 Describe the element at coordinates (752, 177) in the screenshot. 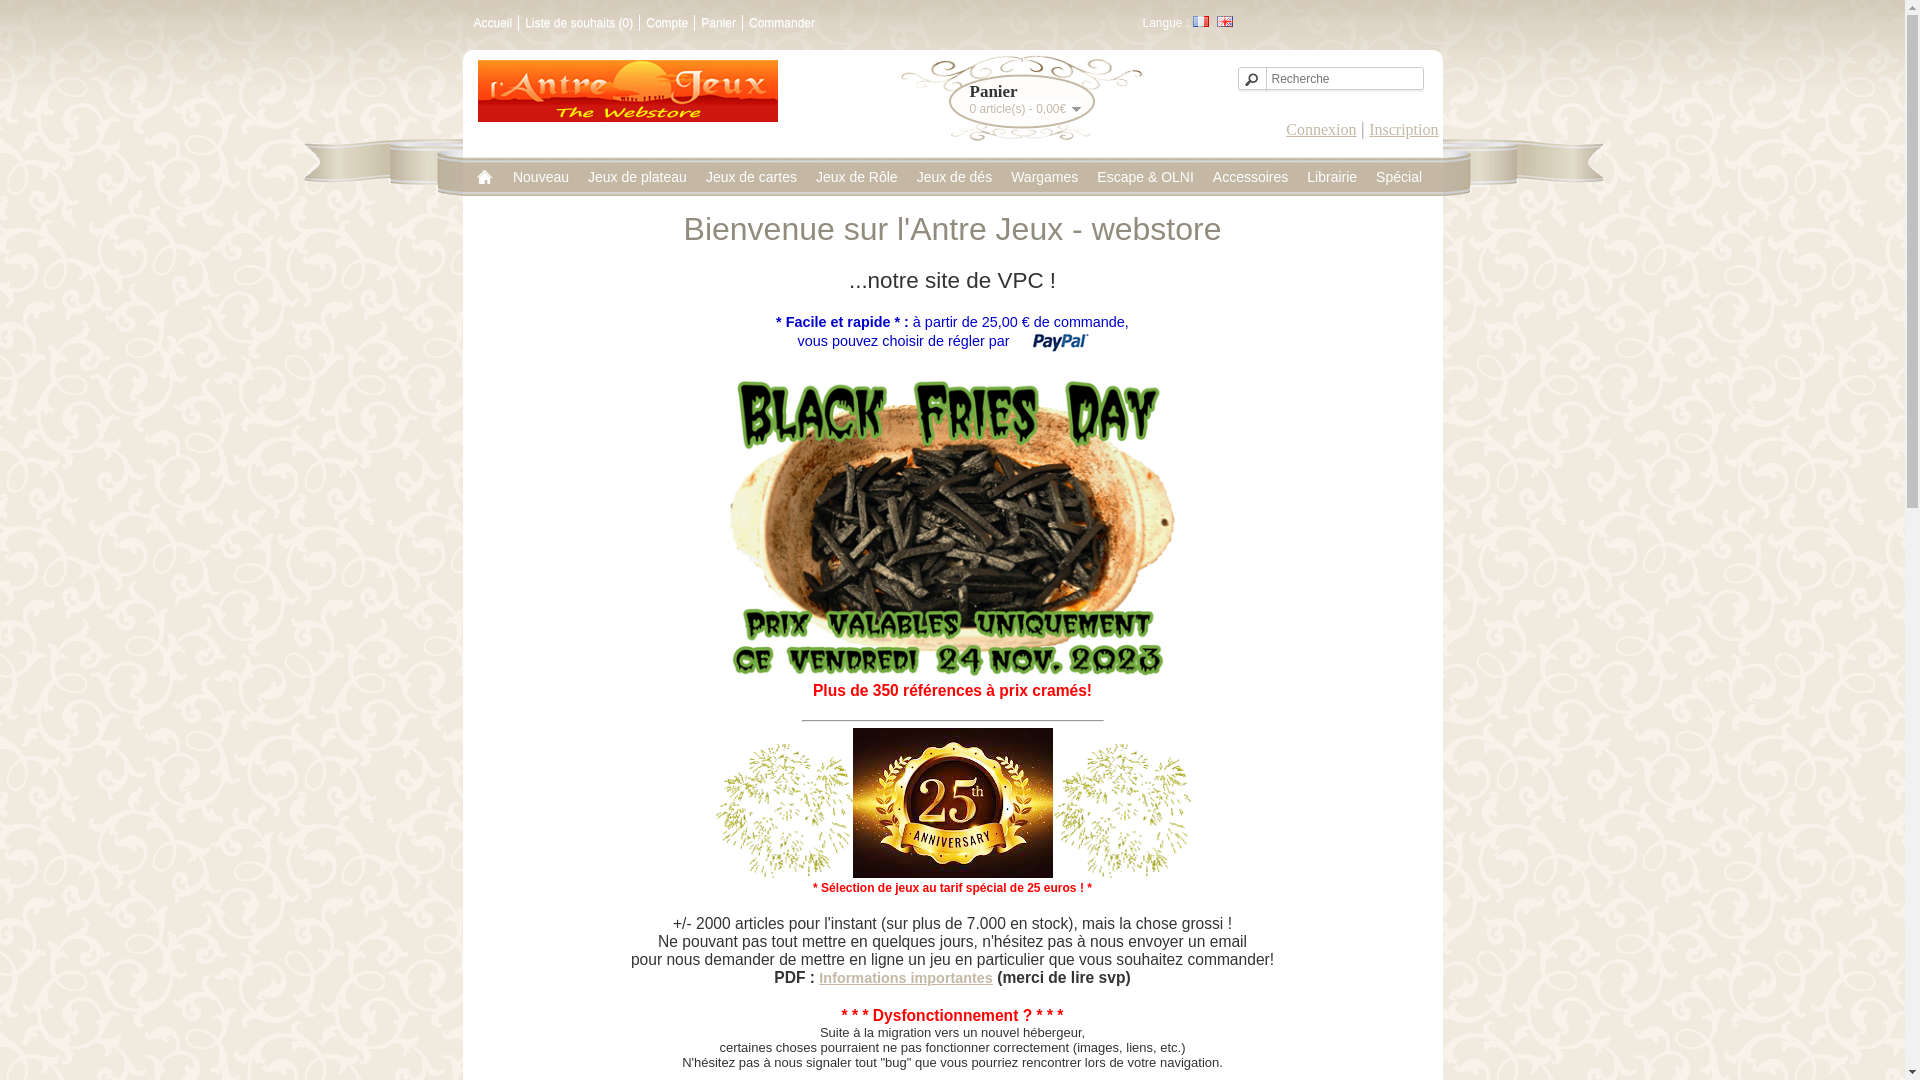

I see `Jeux de cartes` at that location.